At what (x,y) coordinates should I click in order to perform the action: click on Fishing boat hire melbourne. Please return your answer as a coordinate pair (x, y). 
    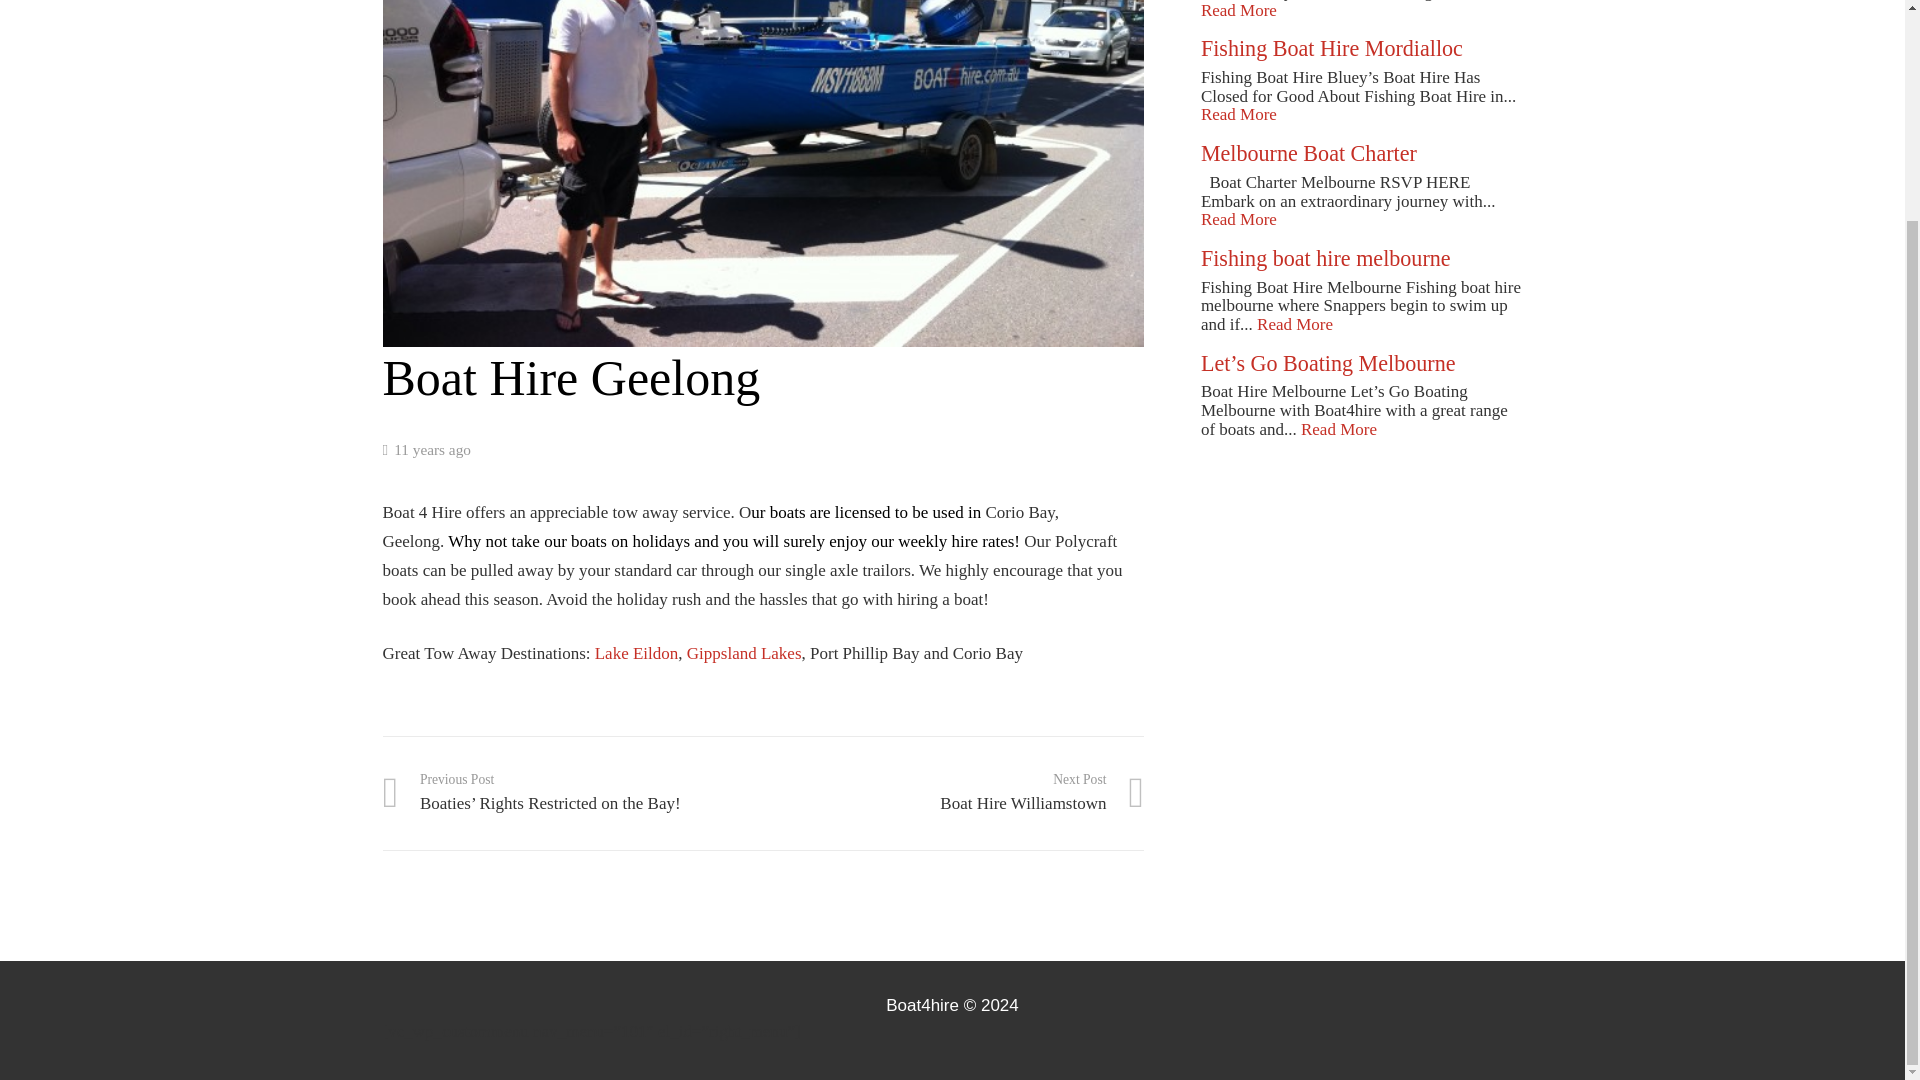
    Looking at the image, I should click on (1326, 258).